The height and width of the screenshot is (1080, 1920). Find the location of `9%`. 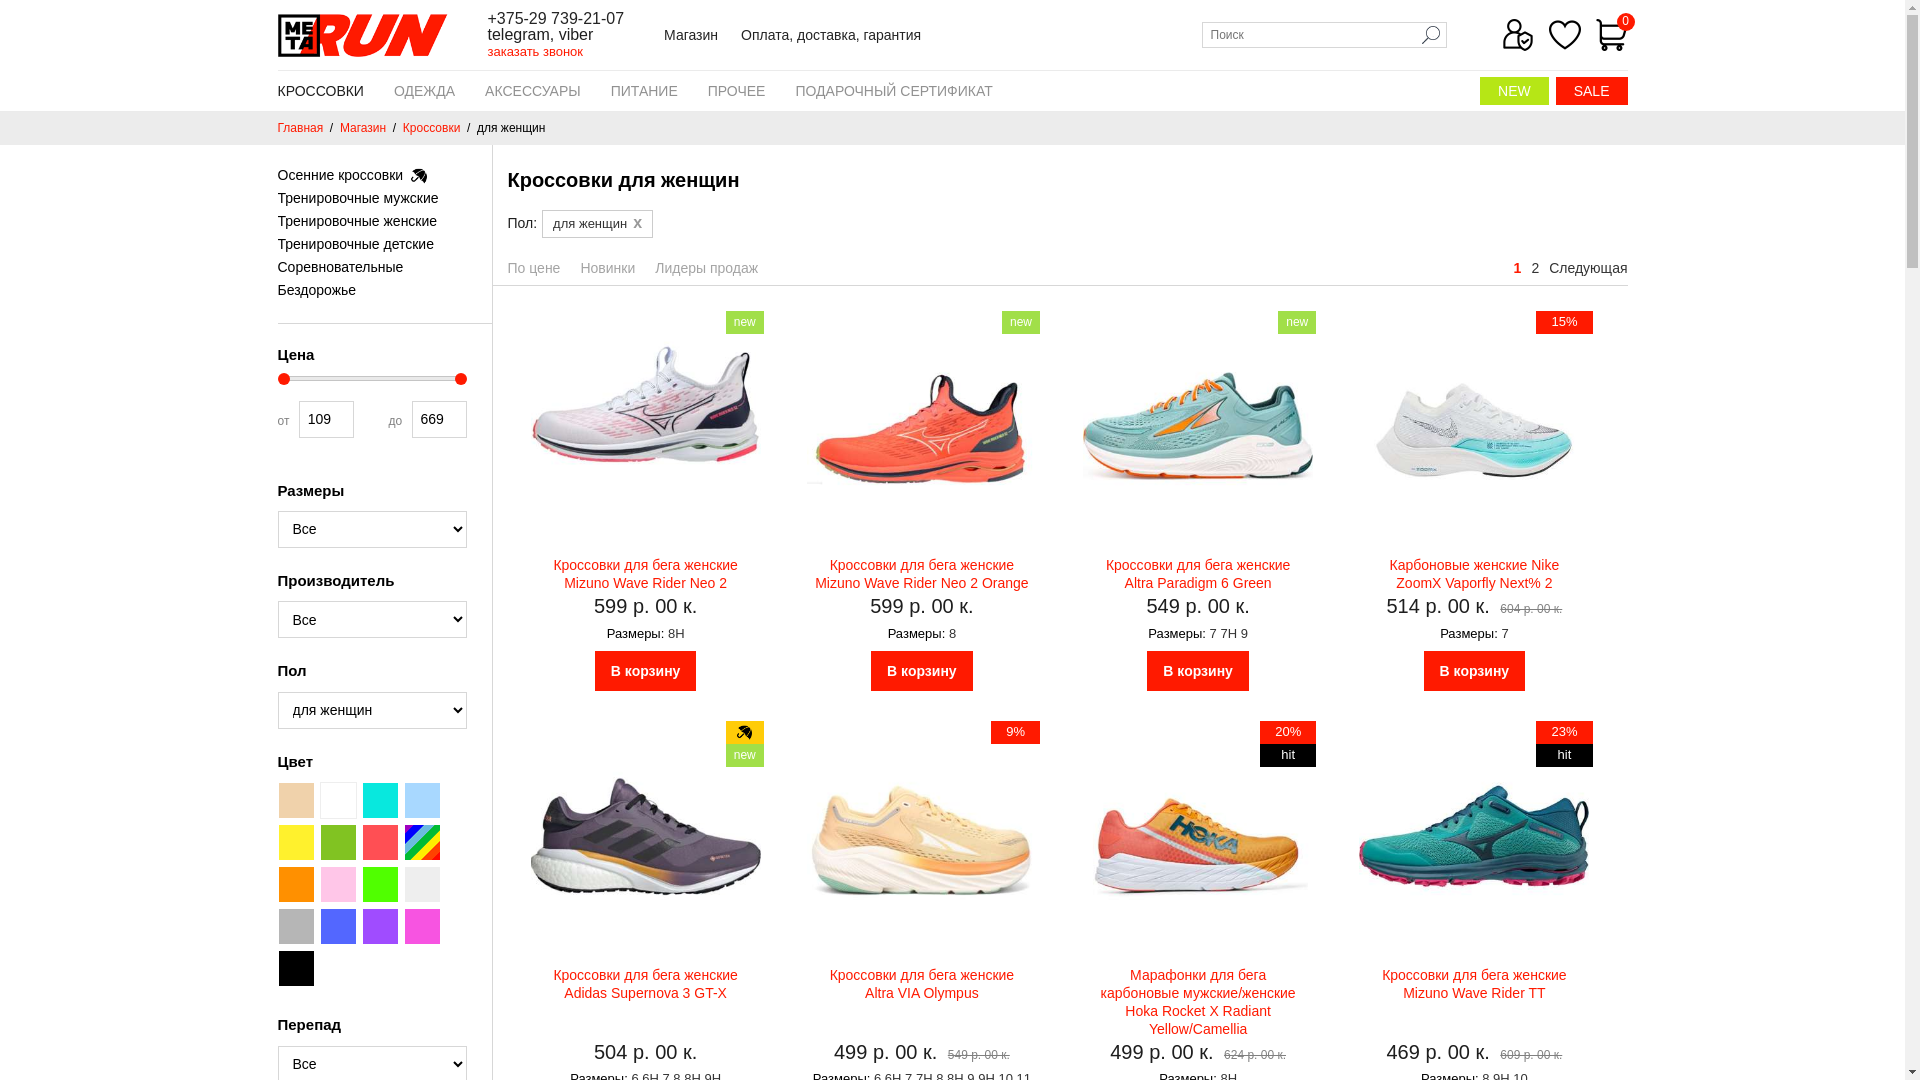

9% is located at coordinates (922, 836).